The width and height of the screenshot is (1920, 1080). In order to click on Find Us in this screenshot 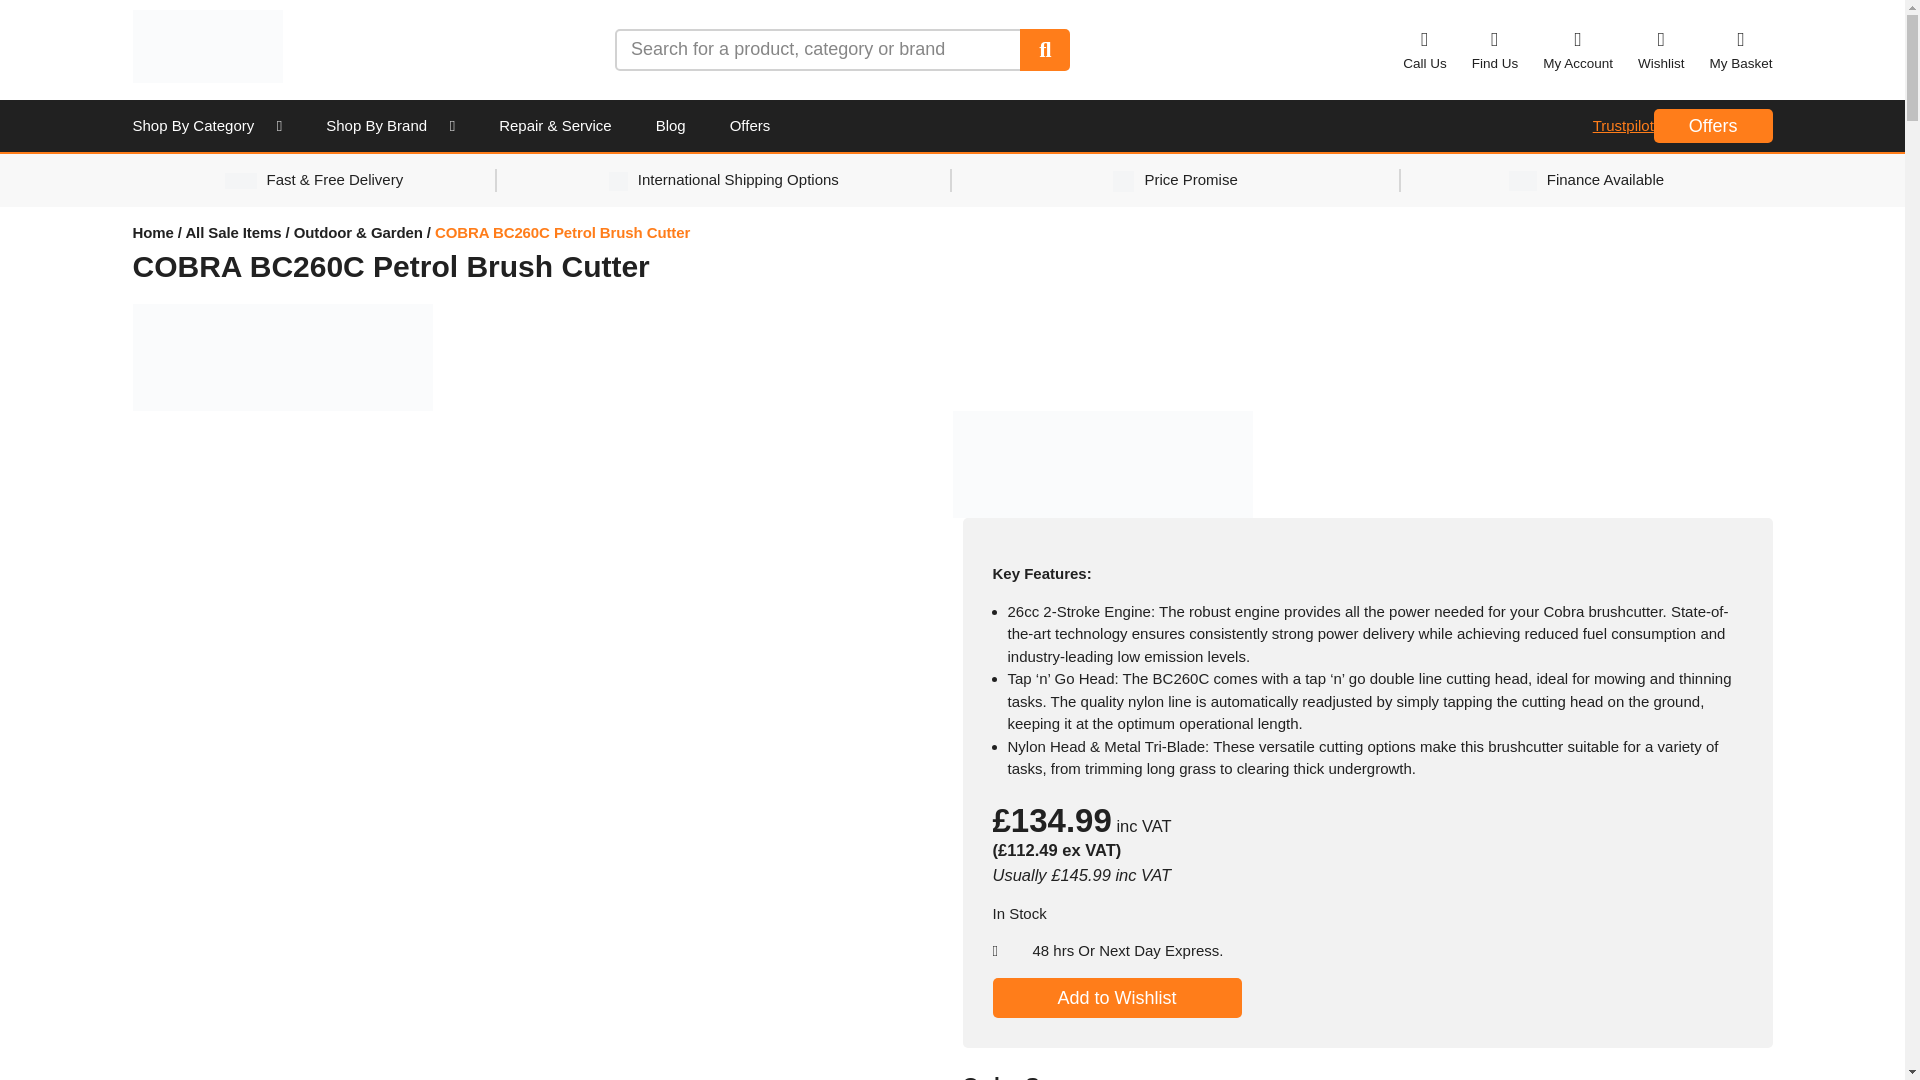, I will do `click(1495, 49)`.